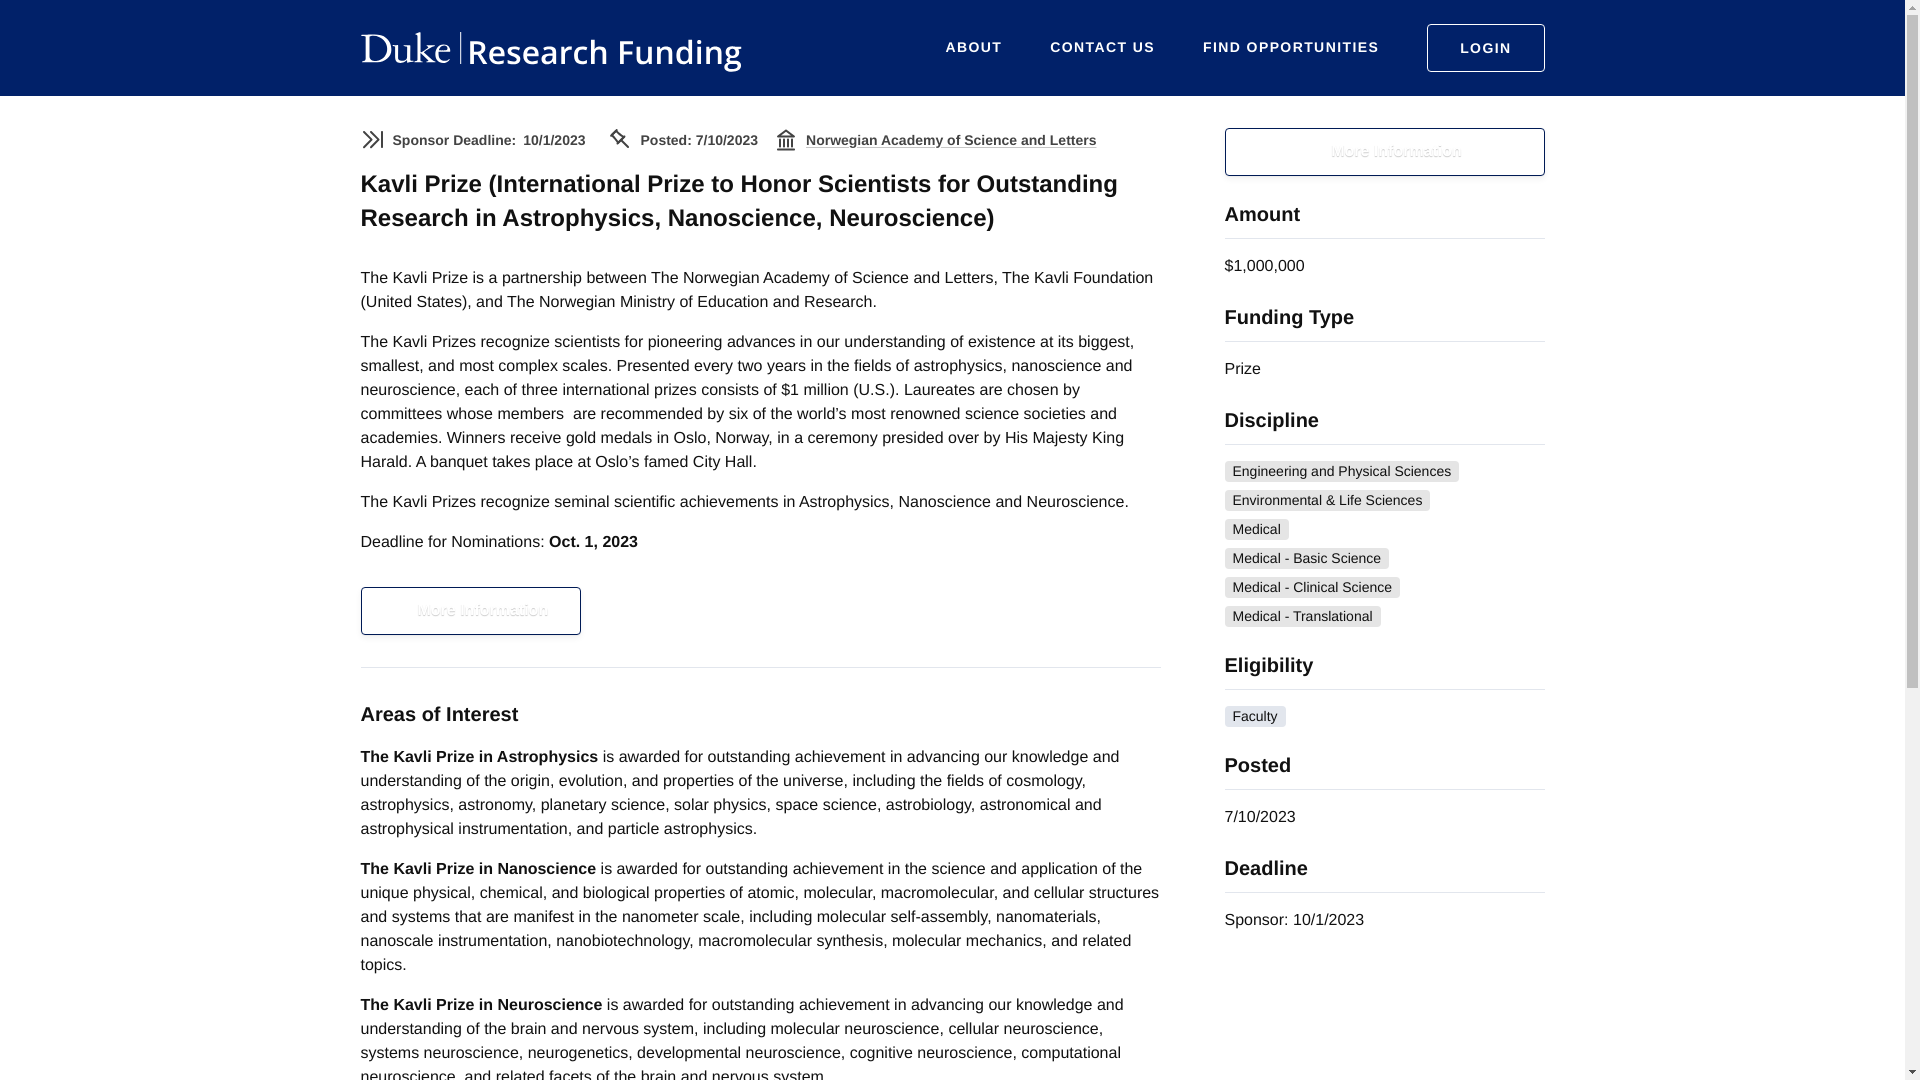 This screenshot has height=1080, width=1920. What do you see at coordinates (1256, 530) in the screenshot?
I see `Medical` at bounding box center [1256, 530].